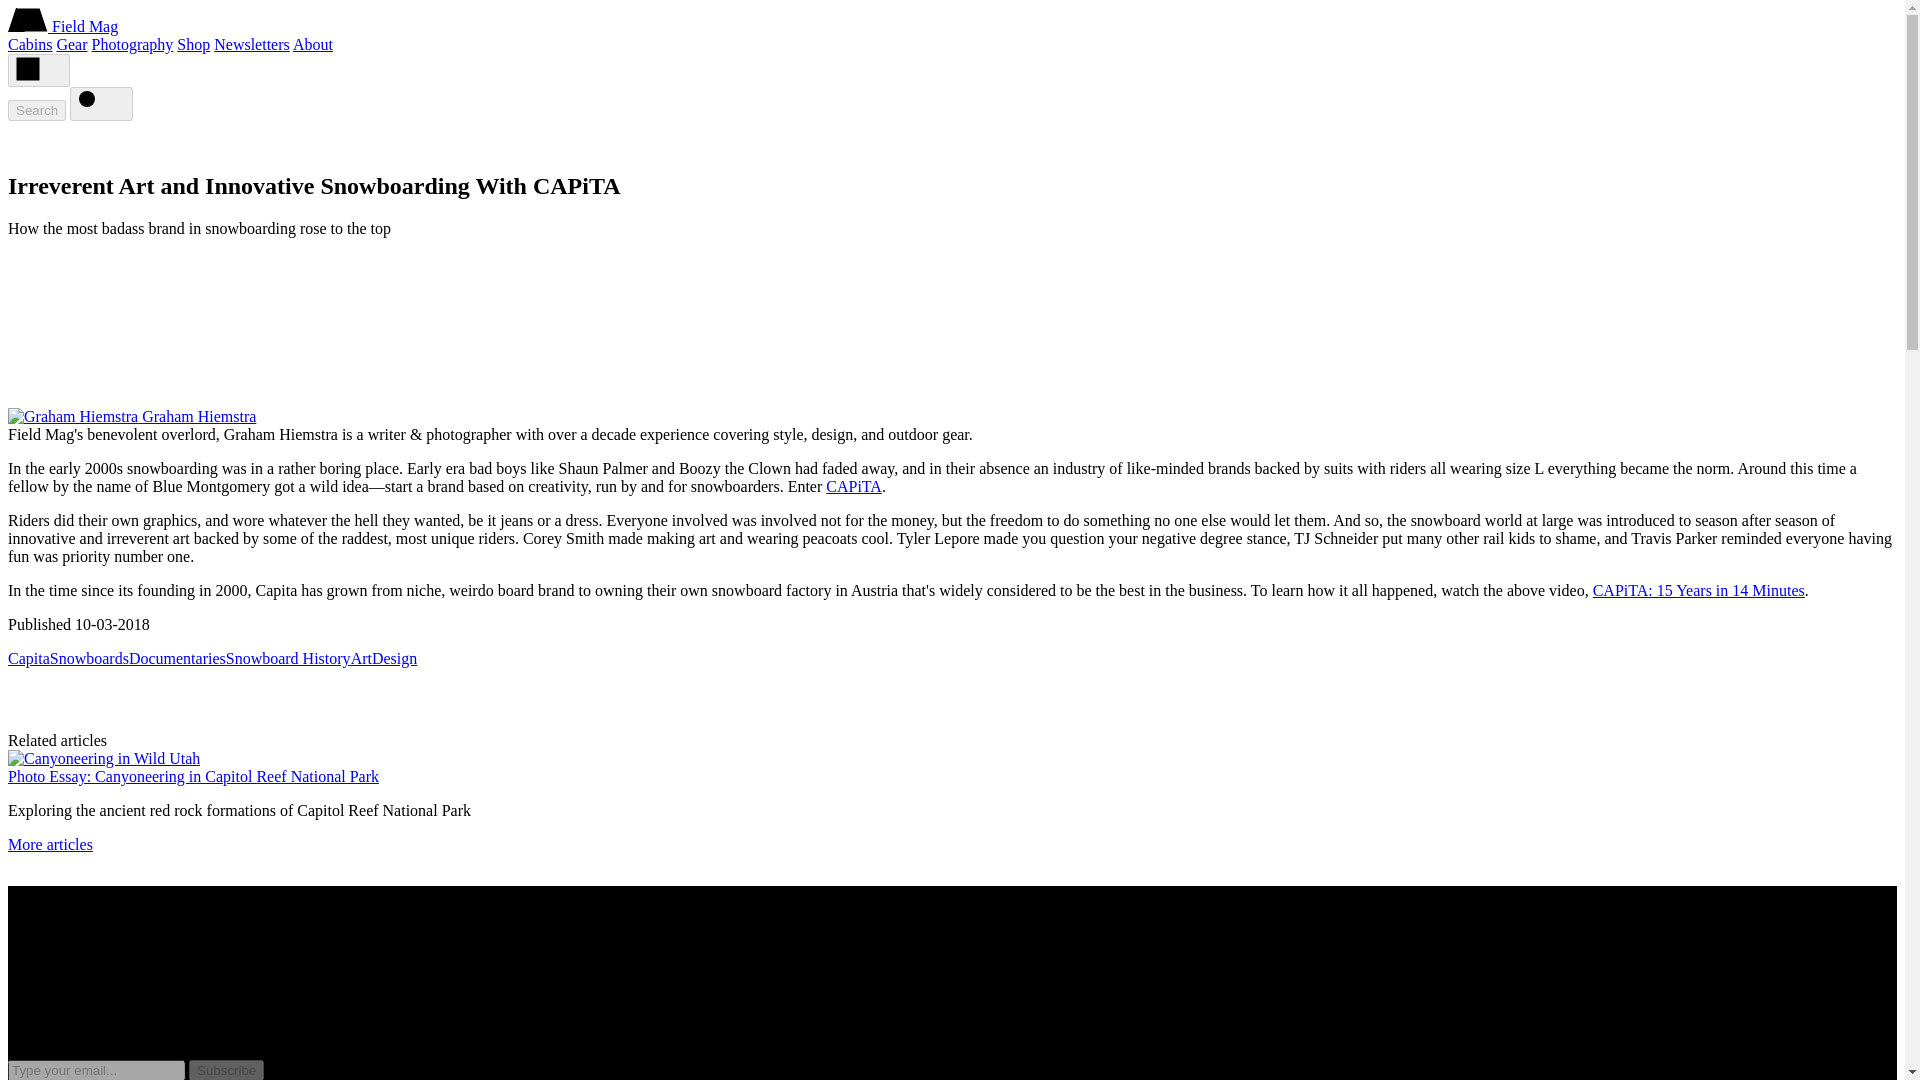  I want to click on Photography, so click(133, 44).